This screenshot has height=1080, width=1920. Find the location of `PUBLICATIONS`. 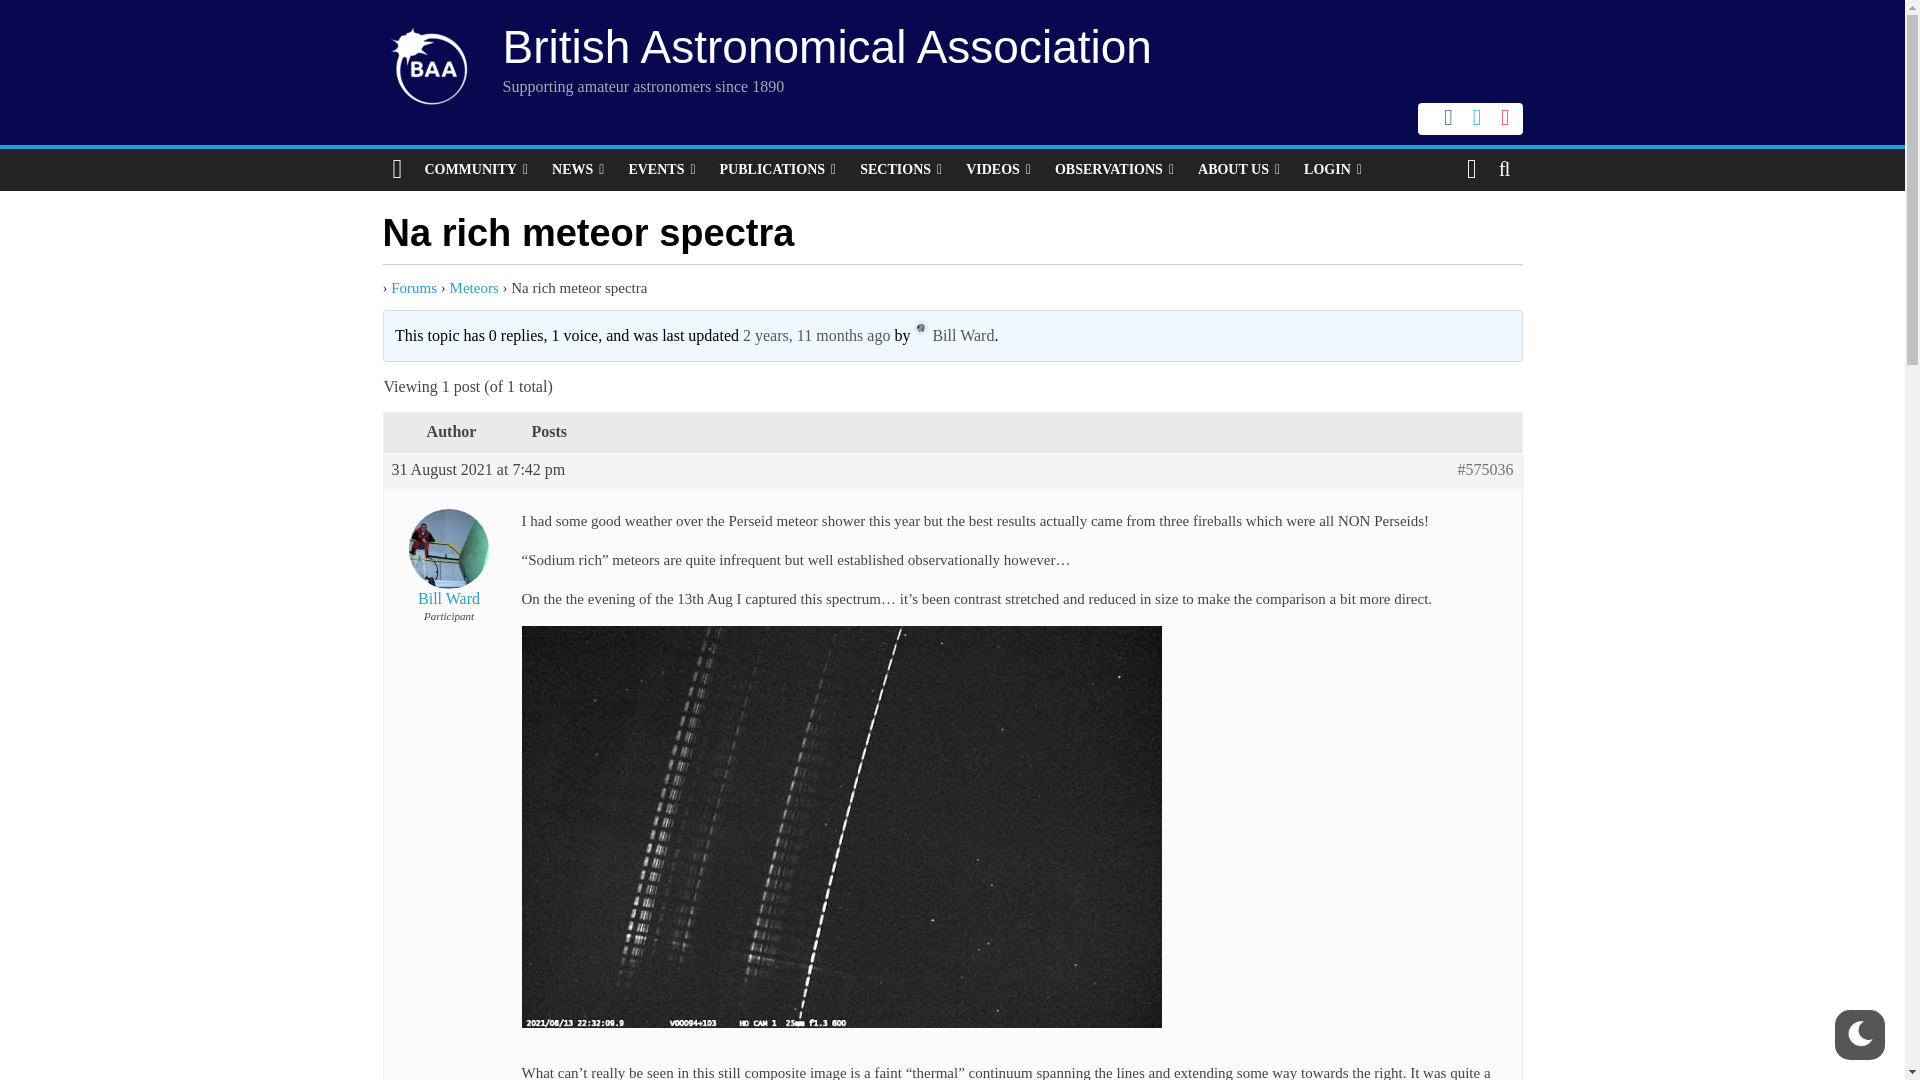

PUBLICATIONS is located at coordinates (778, 170).